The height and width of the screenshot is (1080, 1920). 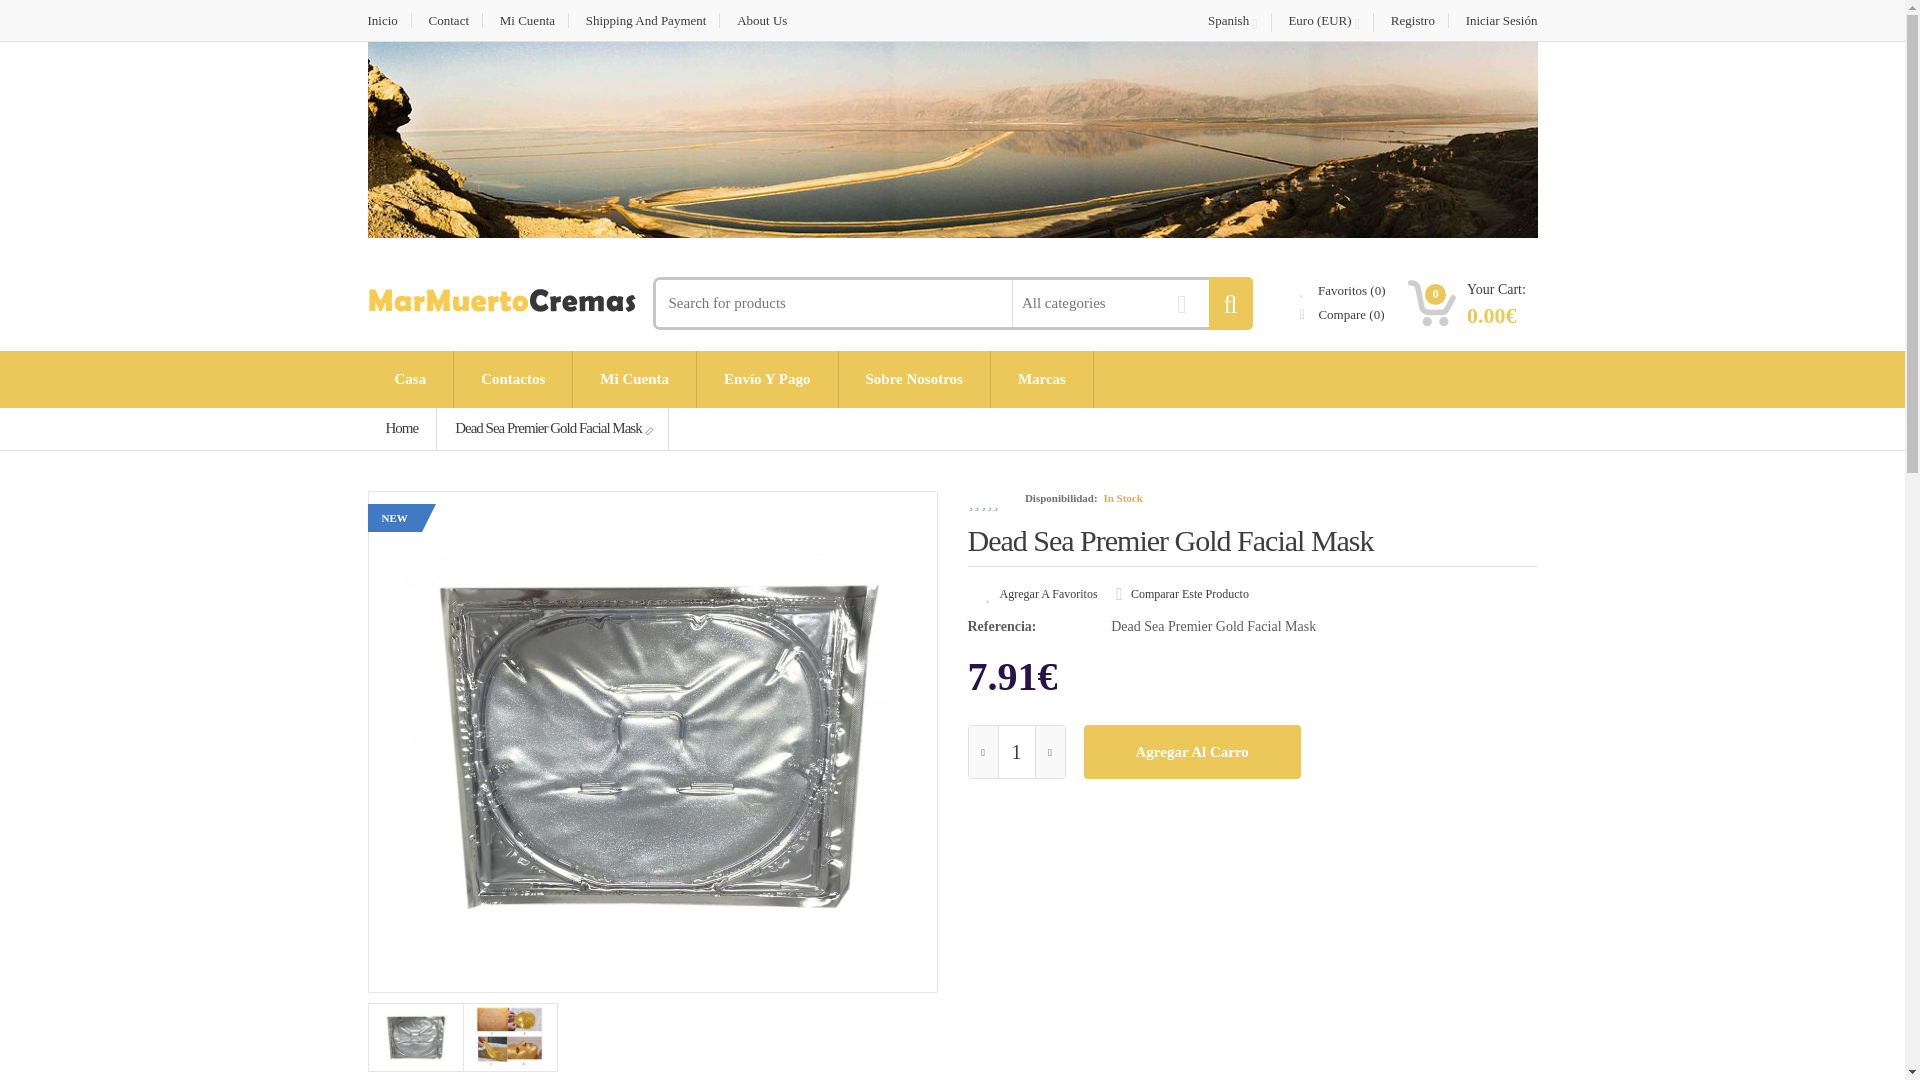 I want to click on Contact, so click(x=450, y=20).